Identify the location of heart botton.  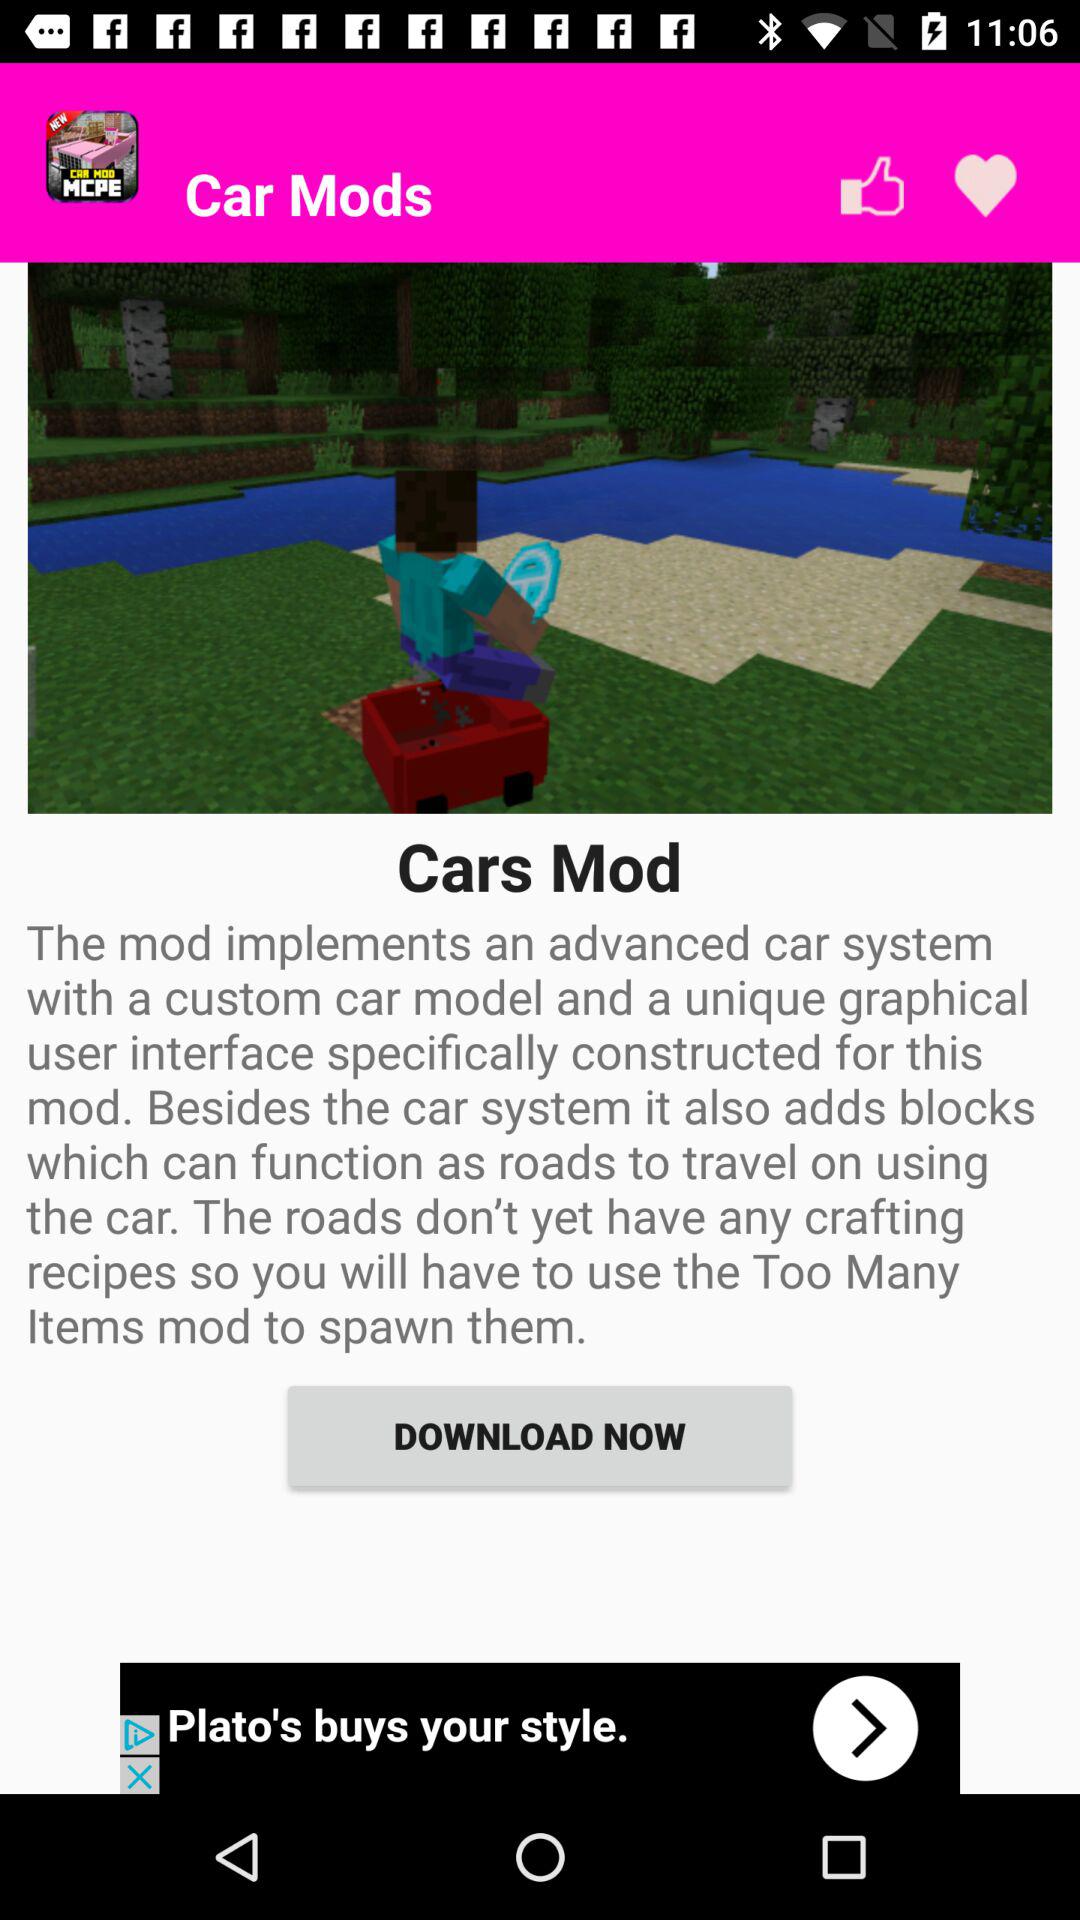
(986, 186).